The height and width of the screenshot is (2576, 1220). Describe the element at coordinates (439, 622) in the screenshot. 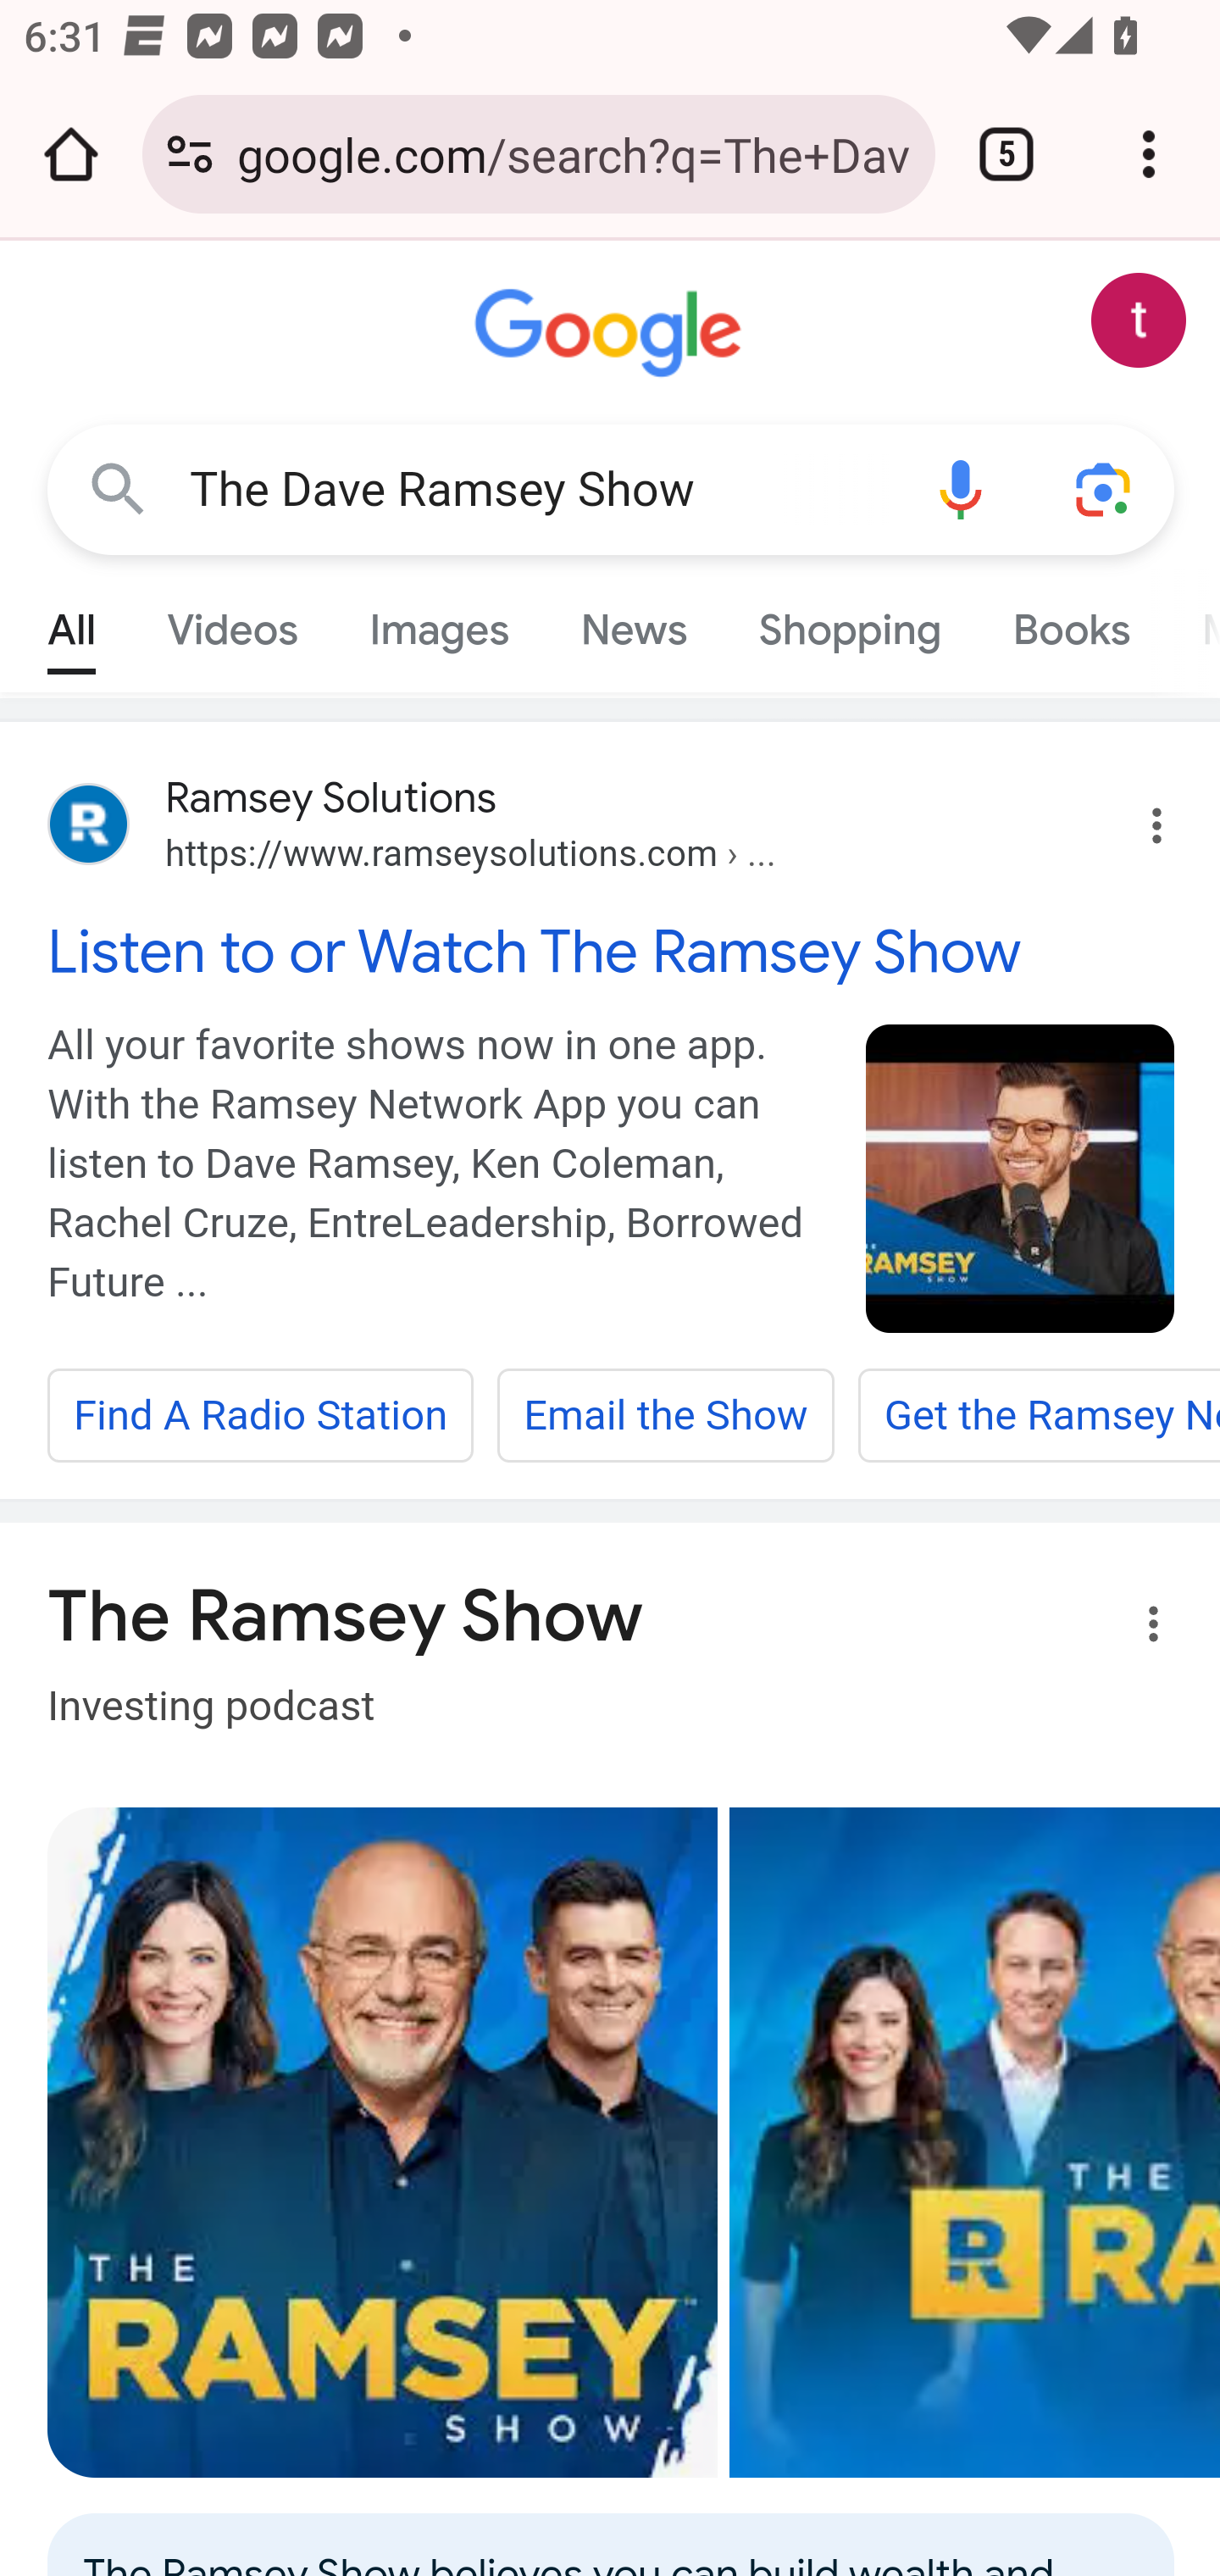

I see `Images` at that location.